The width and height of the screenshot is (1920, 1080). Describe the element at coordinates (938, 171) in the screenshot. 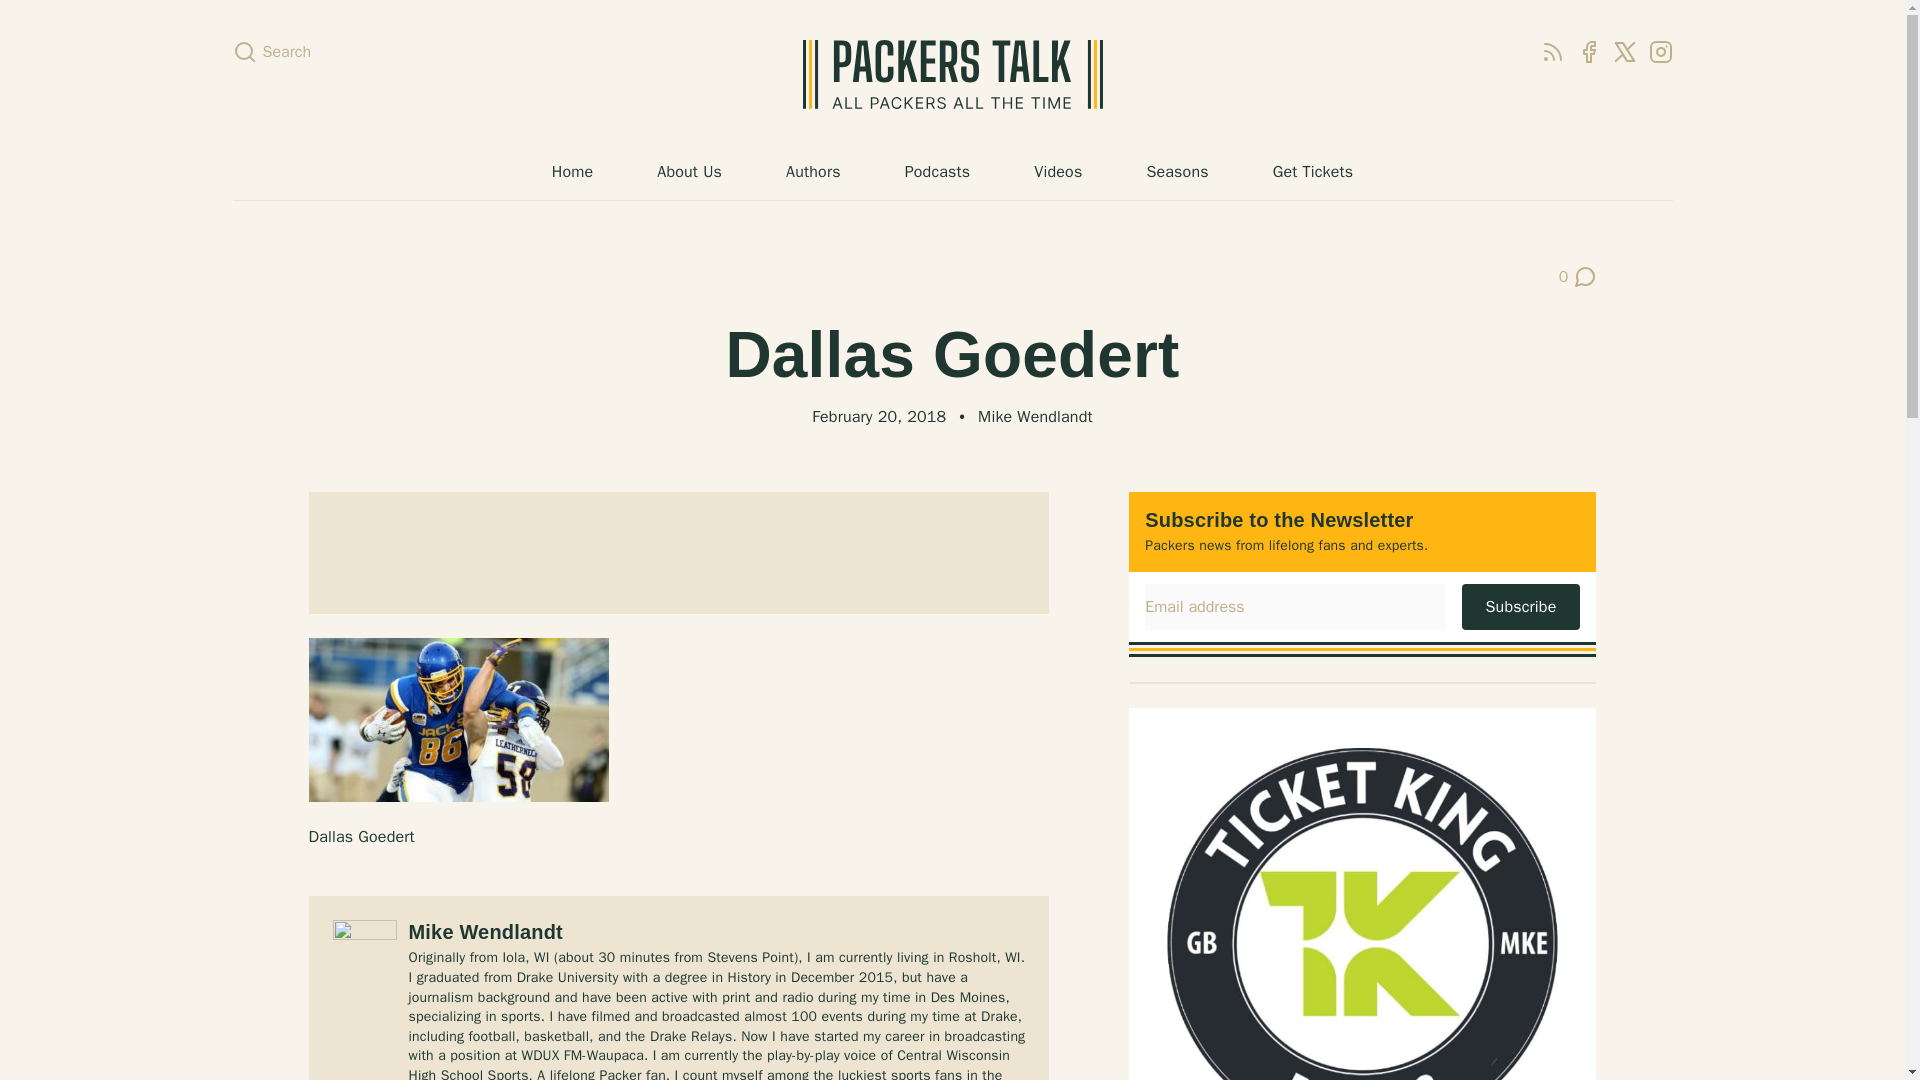

I see `Podcasts` at that location.